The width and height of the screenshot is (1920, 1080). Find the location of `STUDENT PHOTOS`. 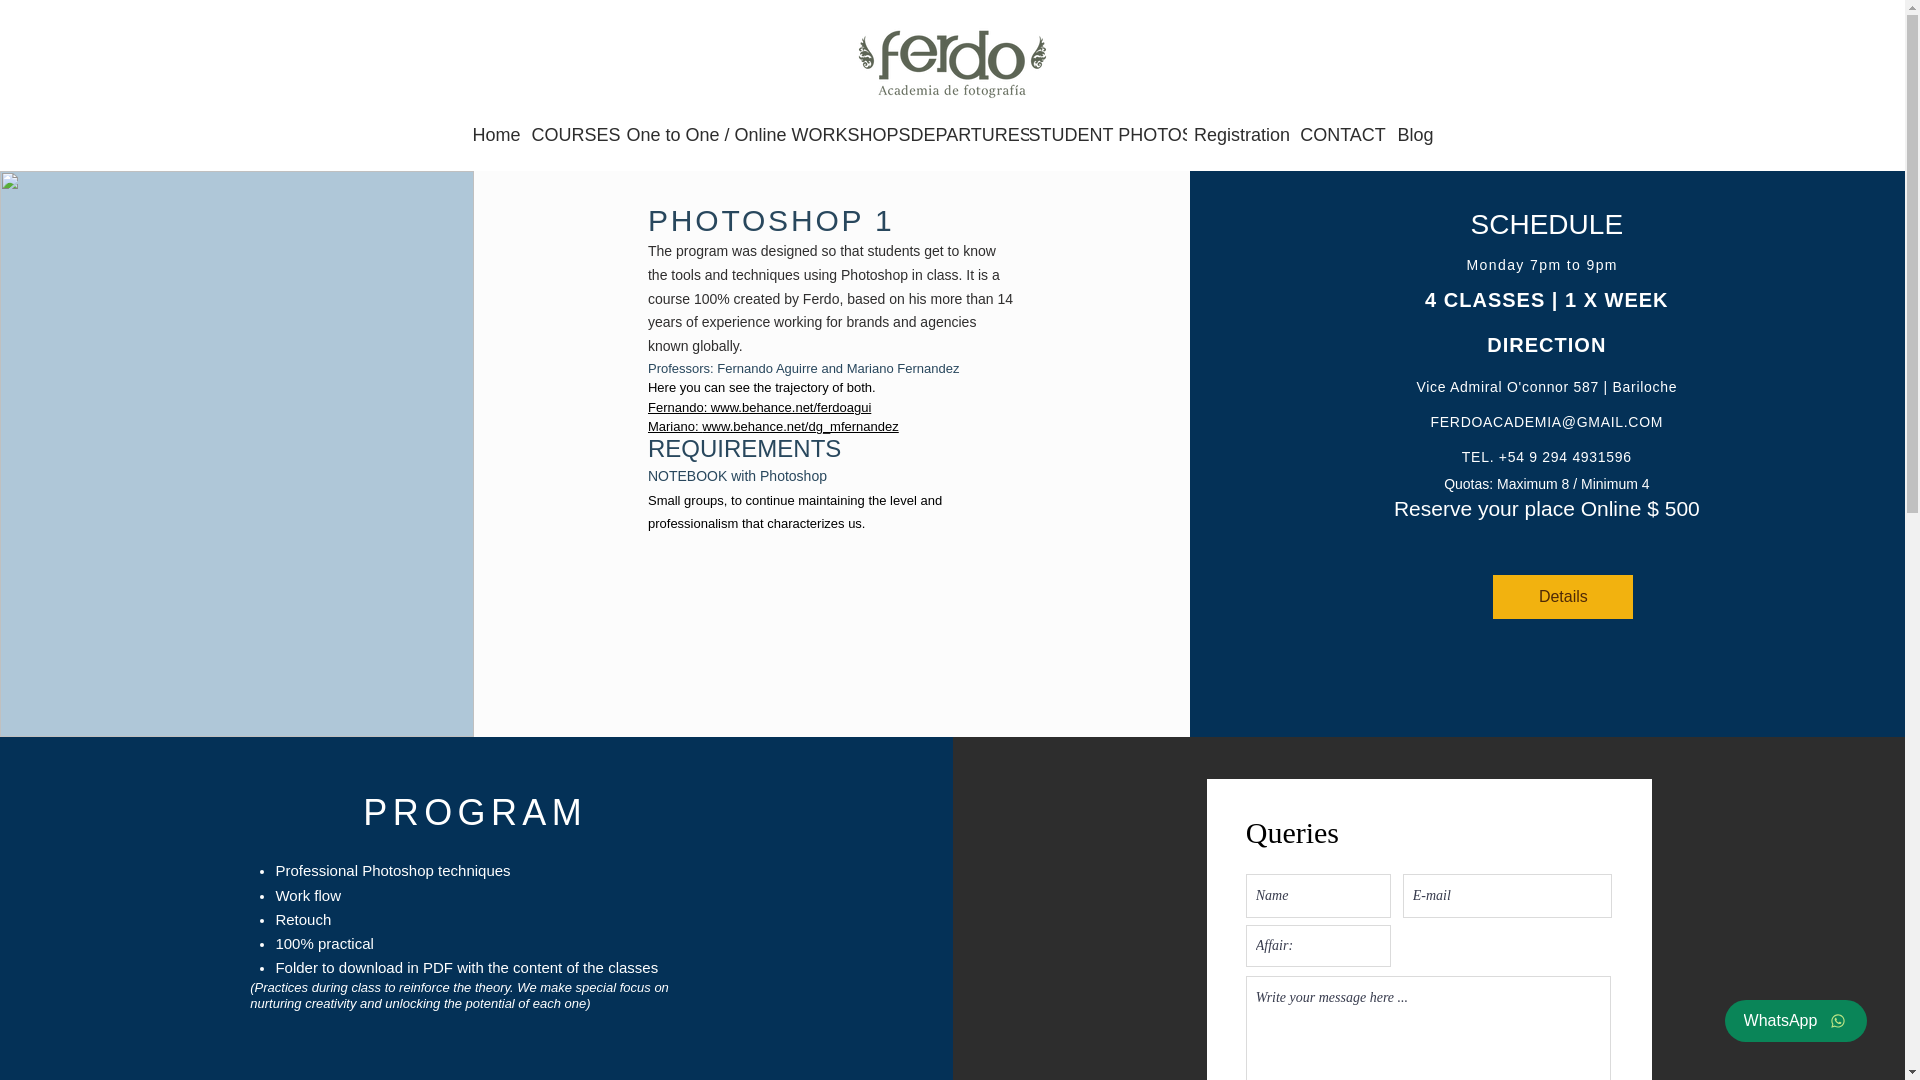

STUDENT PHOTOS is located at coordinates (1106, 134).